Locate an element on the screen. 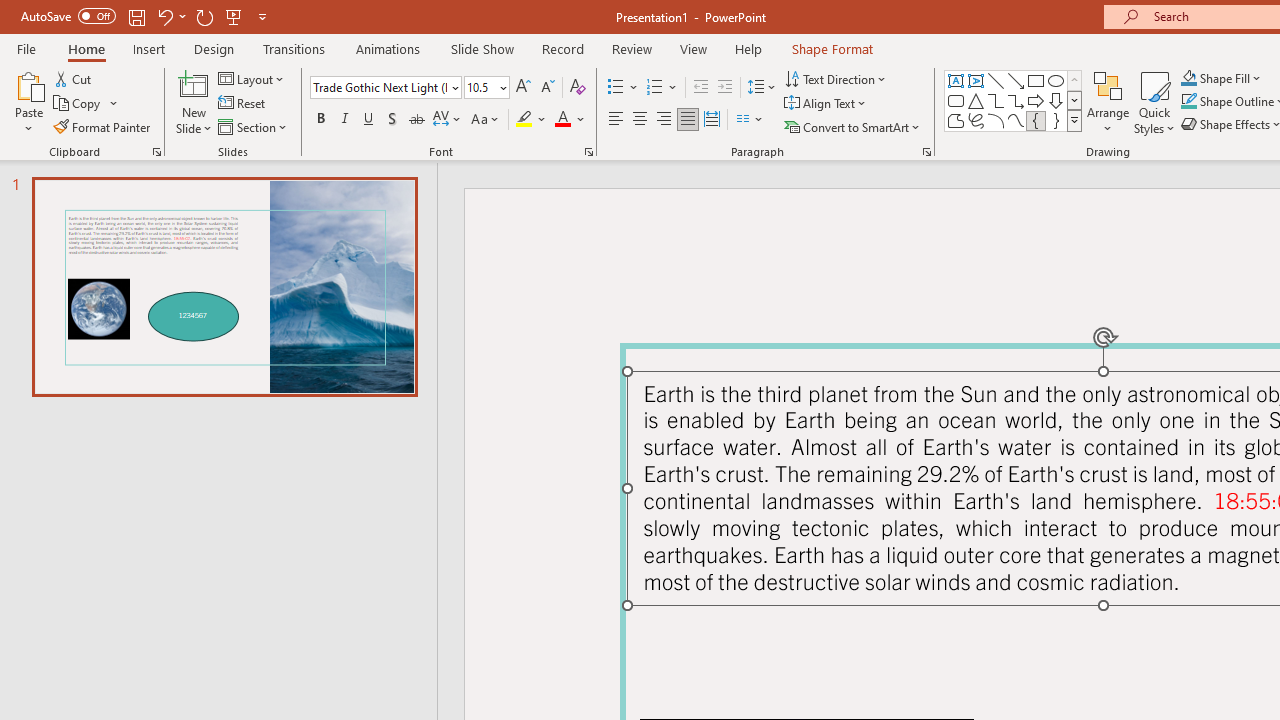  Open is located at coordinates (502, 87).